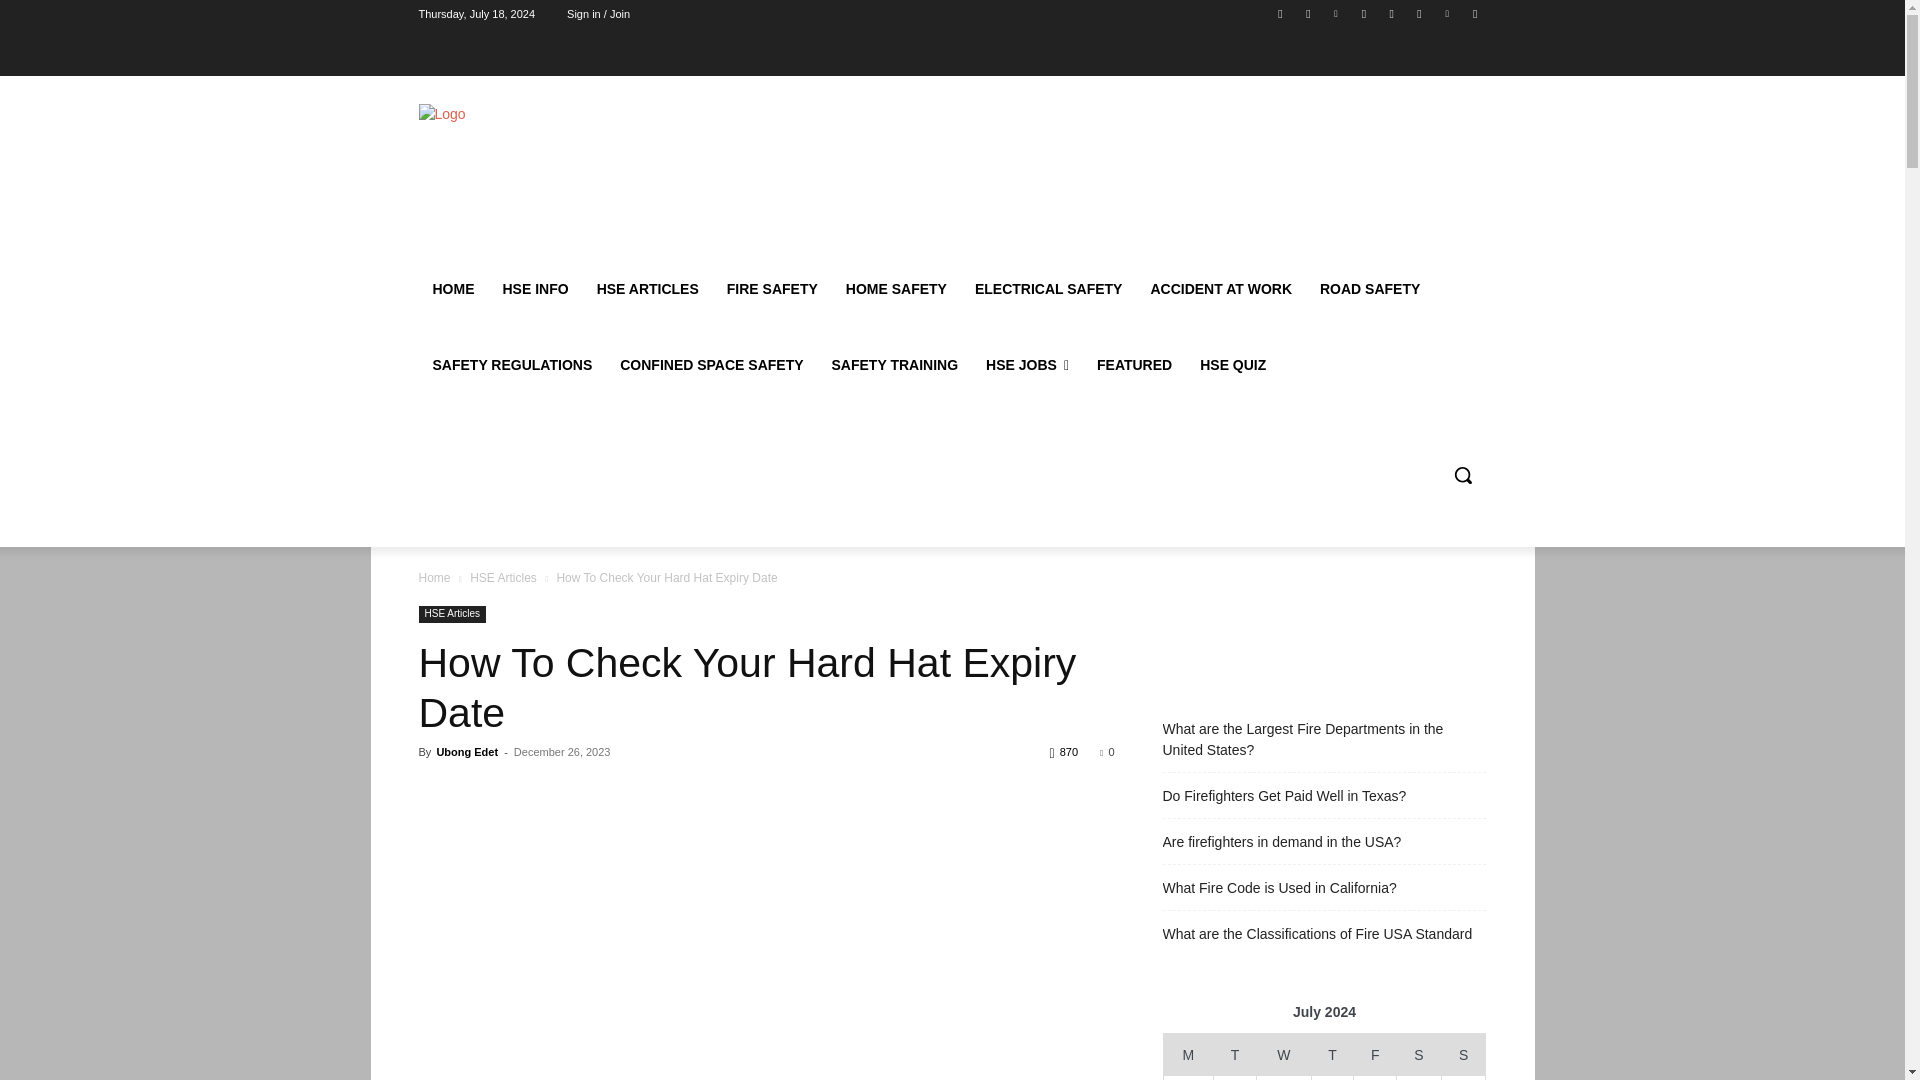  Describe the element at coordinates (1418, 13) in the screenshot. I see `Twitter` at that location.